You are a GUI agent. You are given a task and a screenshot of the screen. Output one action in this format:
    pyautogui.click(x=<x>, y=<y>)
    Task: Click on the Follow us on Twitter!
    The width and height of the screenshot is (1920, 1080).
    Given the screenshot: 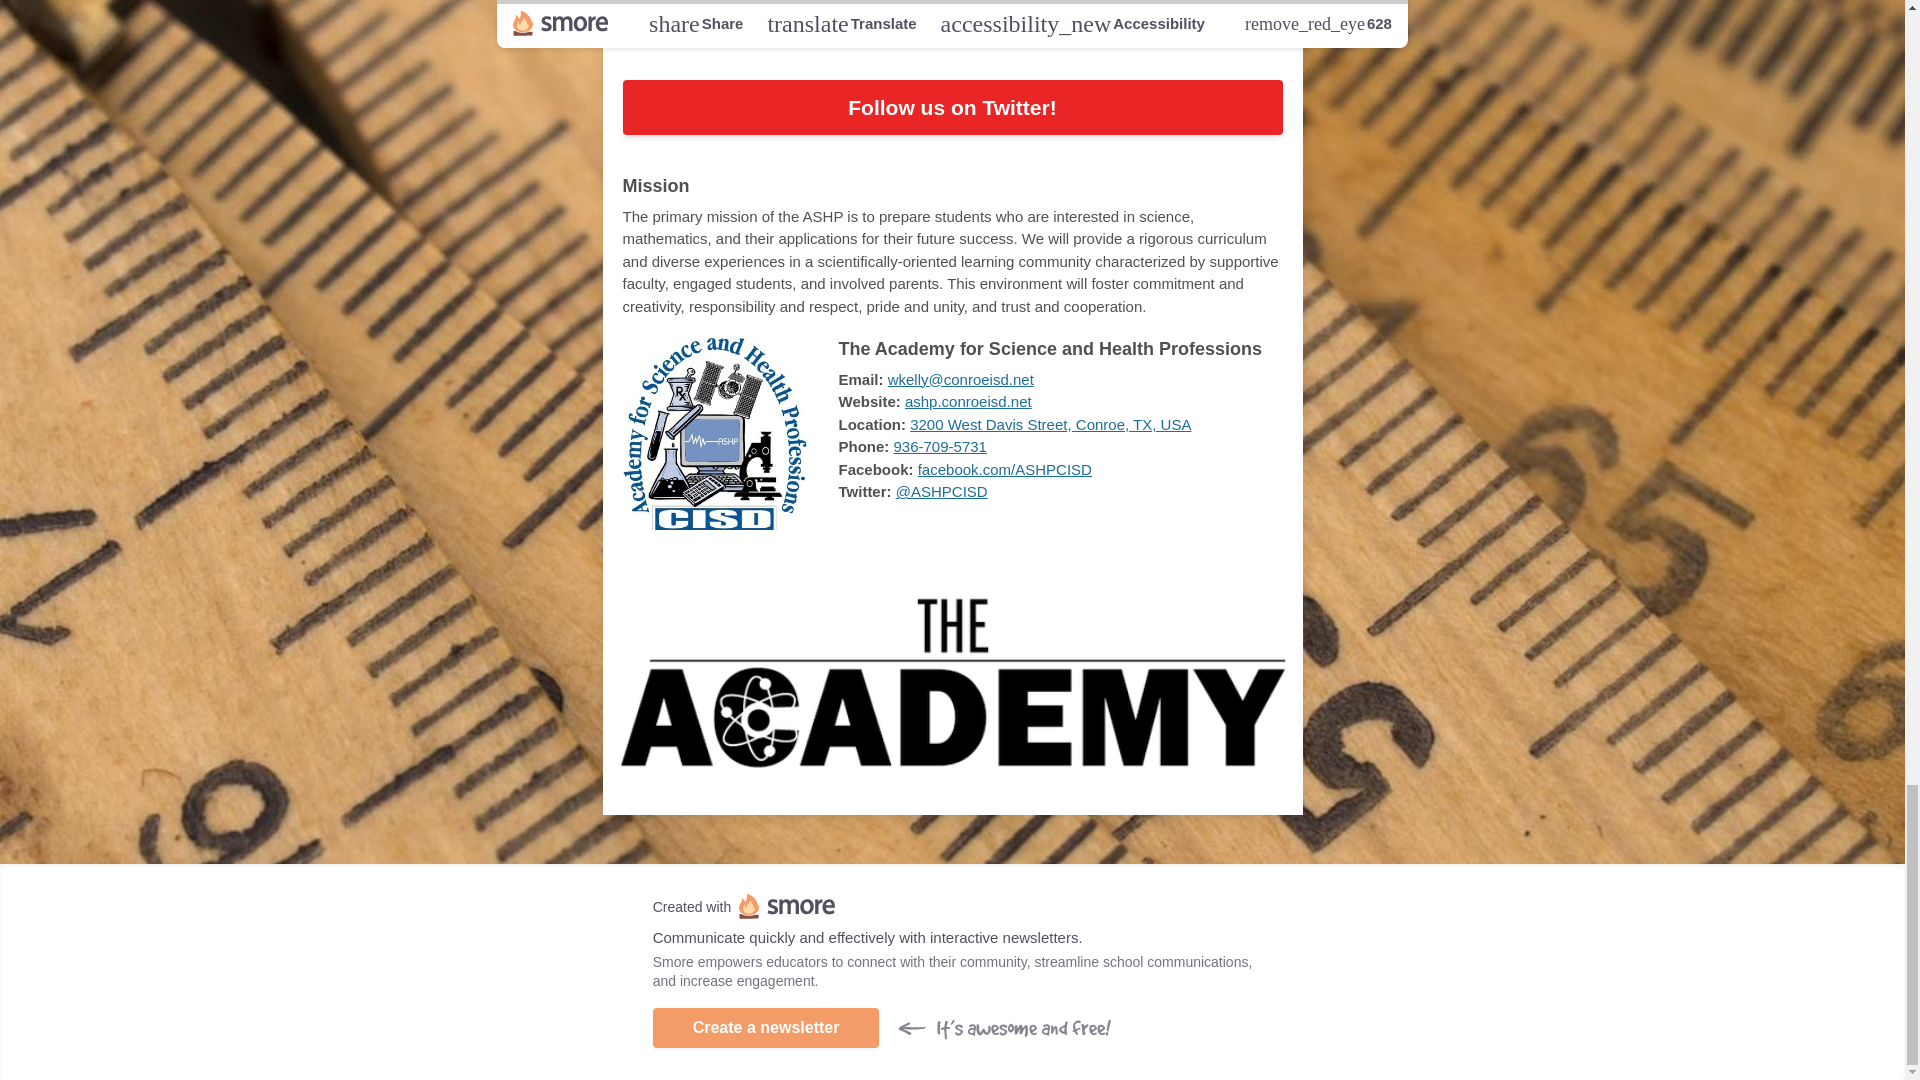 What is the action you would take?
    pyautogui.click(x=952, y=108)
    